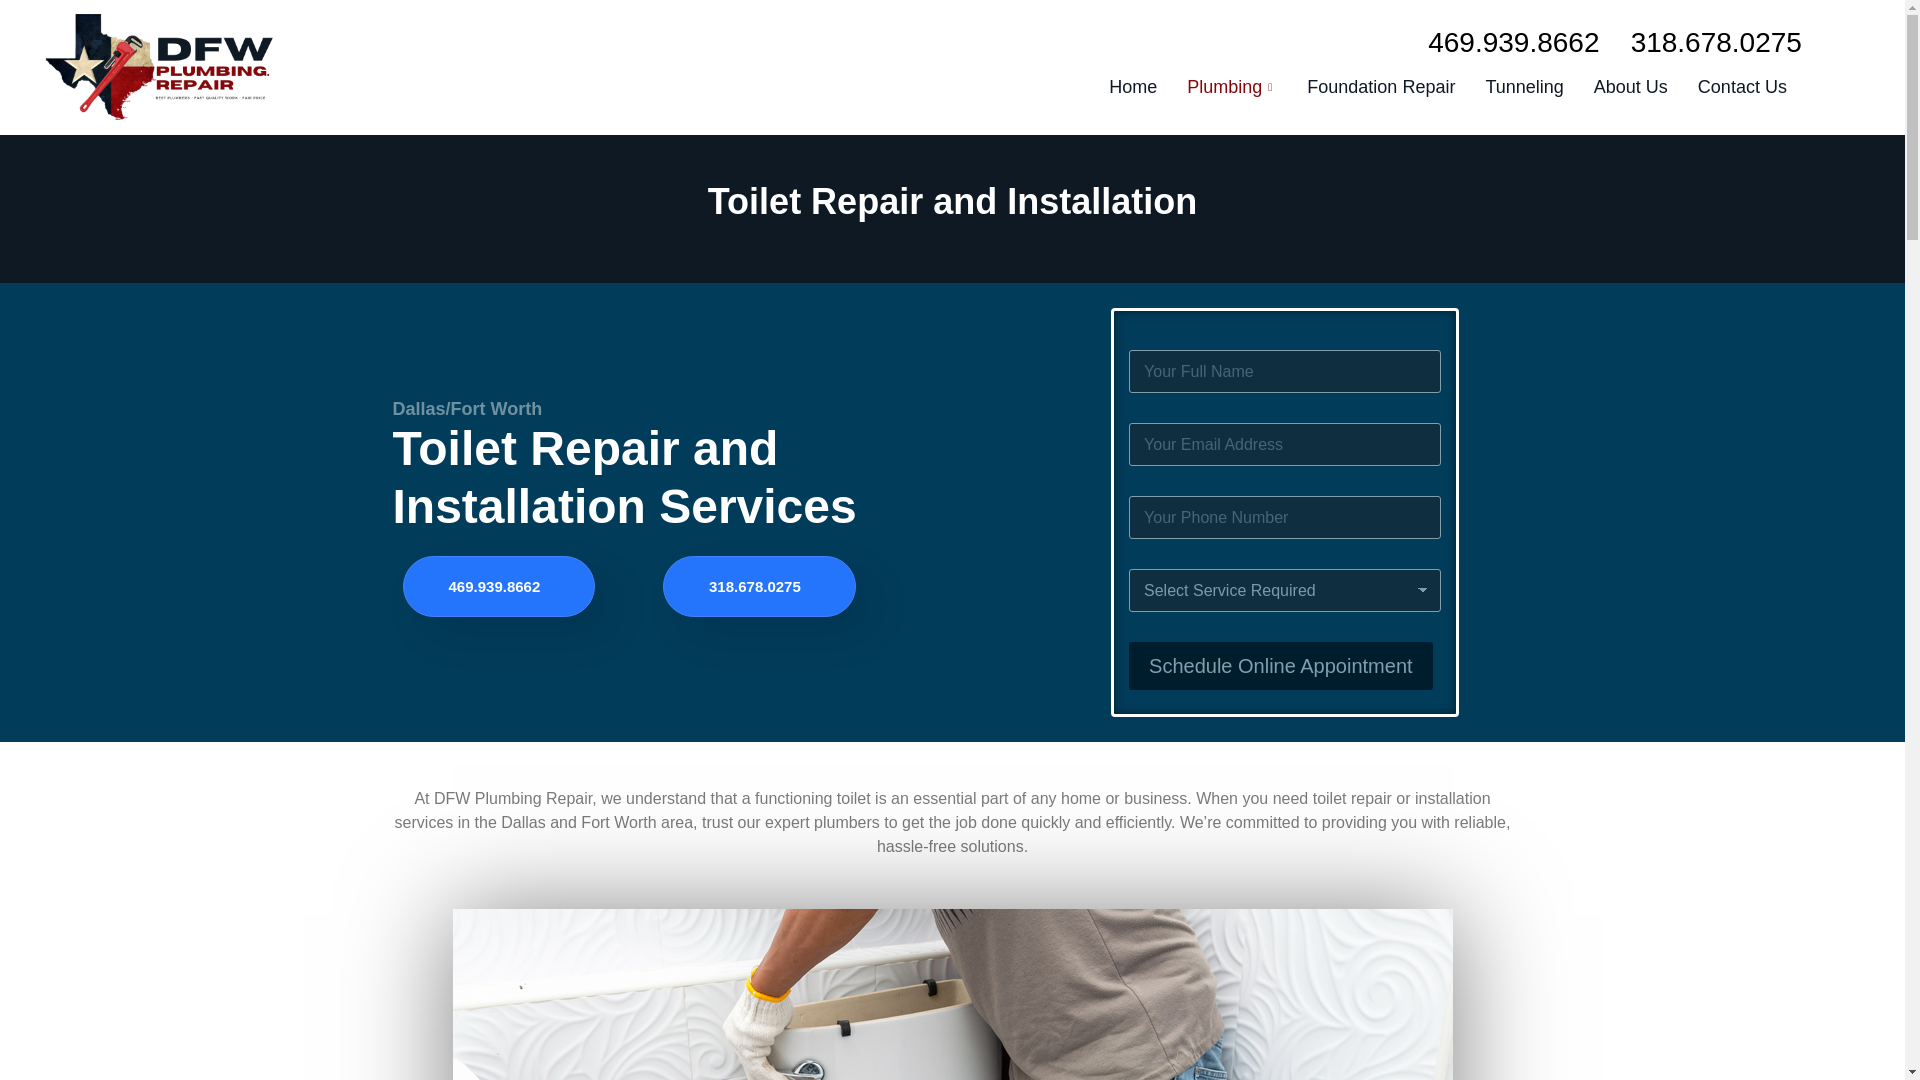  Describe the element at coordinates (1716, 42) in the screenshot. I see `318.678.0275` at that location.